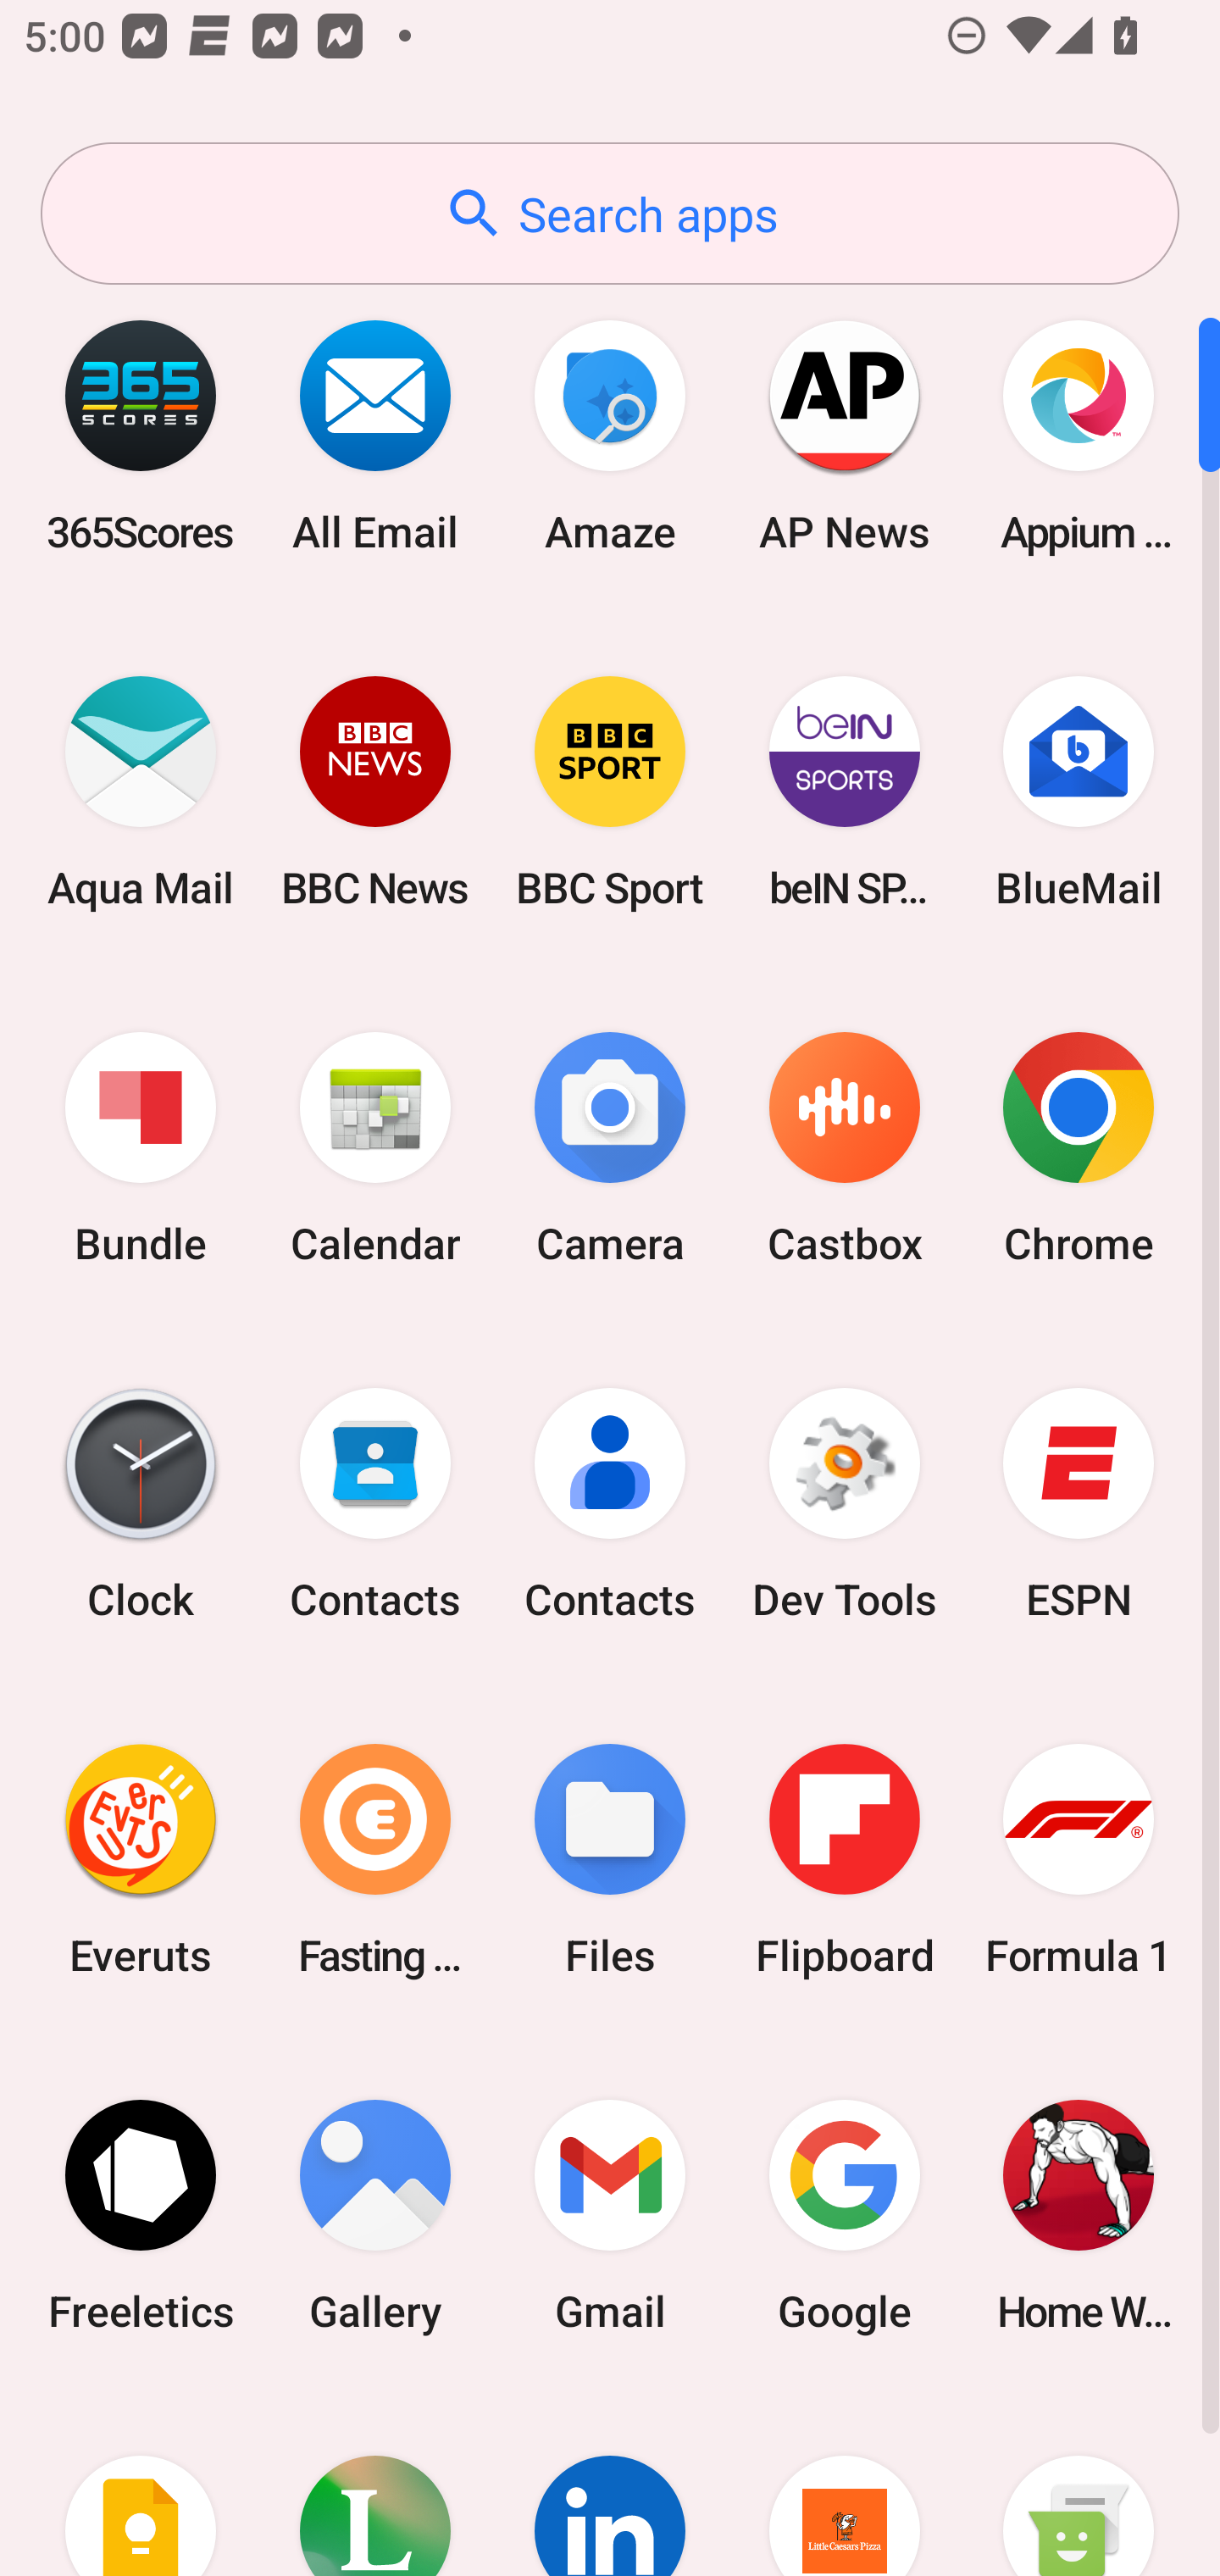 The width and height of the screenshot is (1220, 2576). What do you see at coordinates (375, 1504) in the screenshot?
I see `Contacts` at bounding box center [375, 1504].